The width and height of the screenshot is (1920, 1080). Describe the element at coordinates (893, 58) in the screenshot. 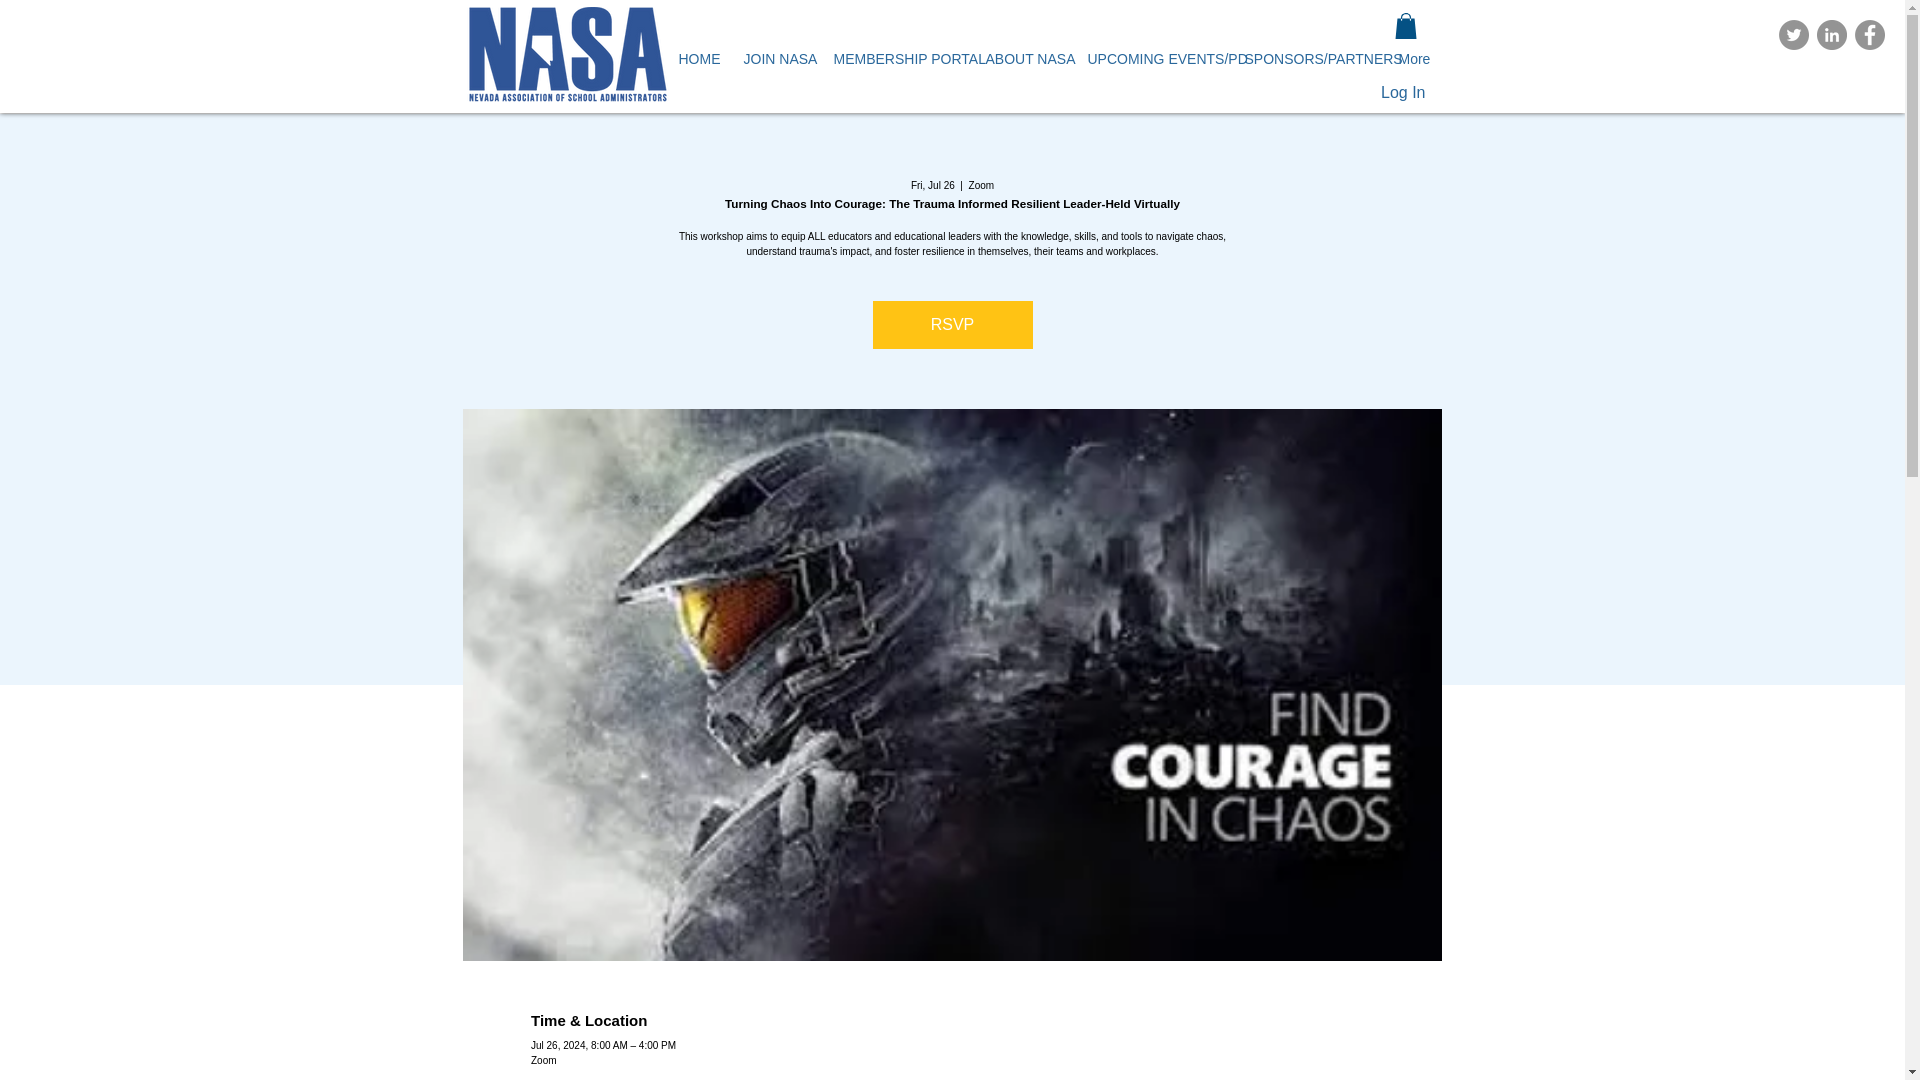

I see `MEMBERSHIP PORTAL` at that location.